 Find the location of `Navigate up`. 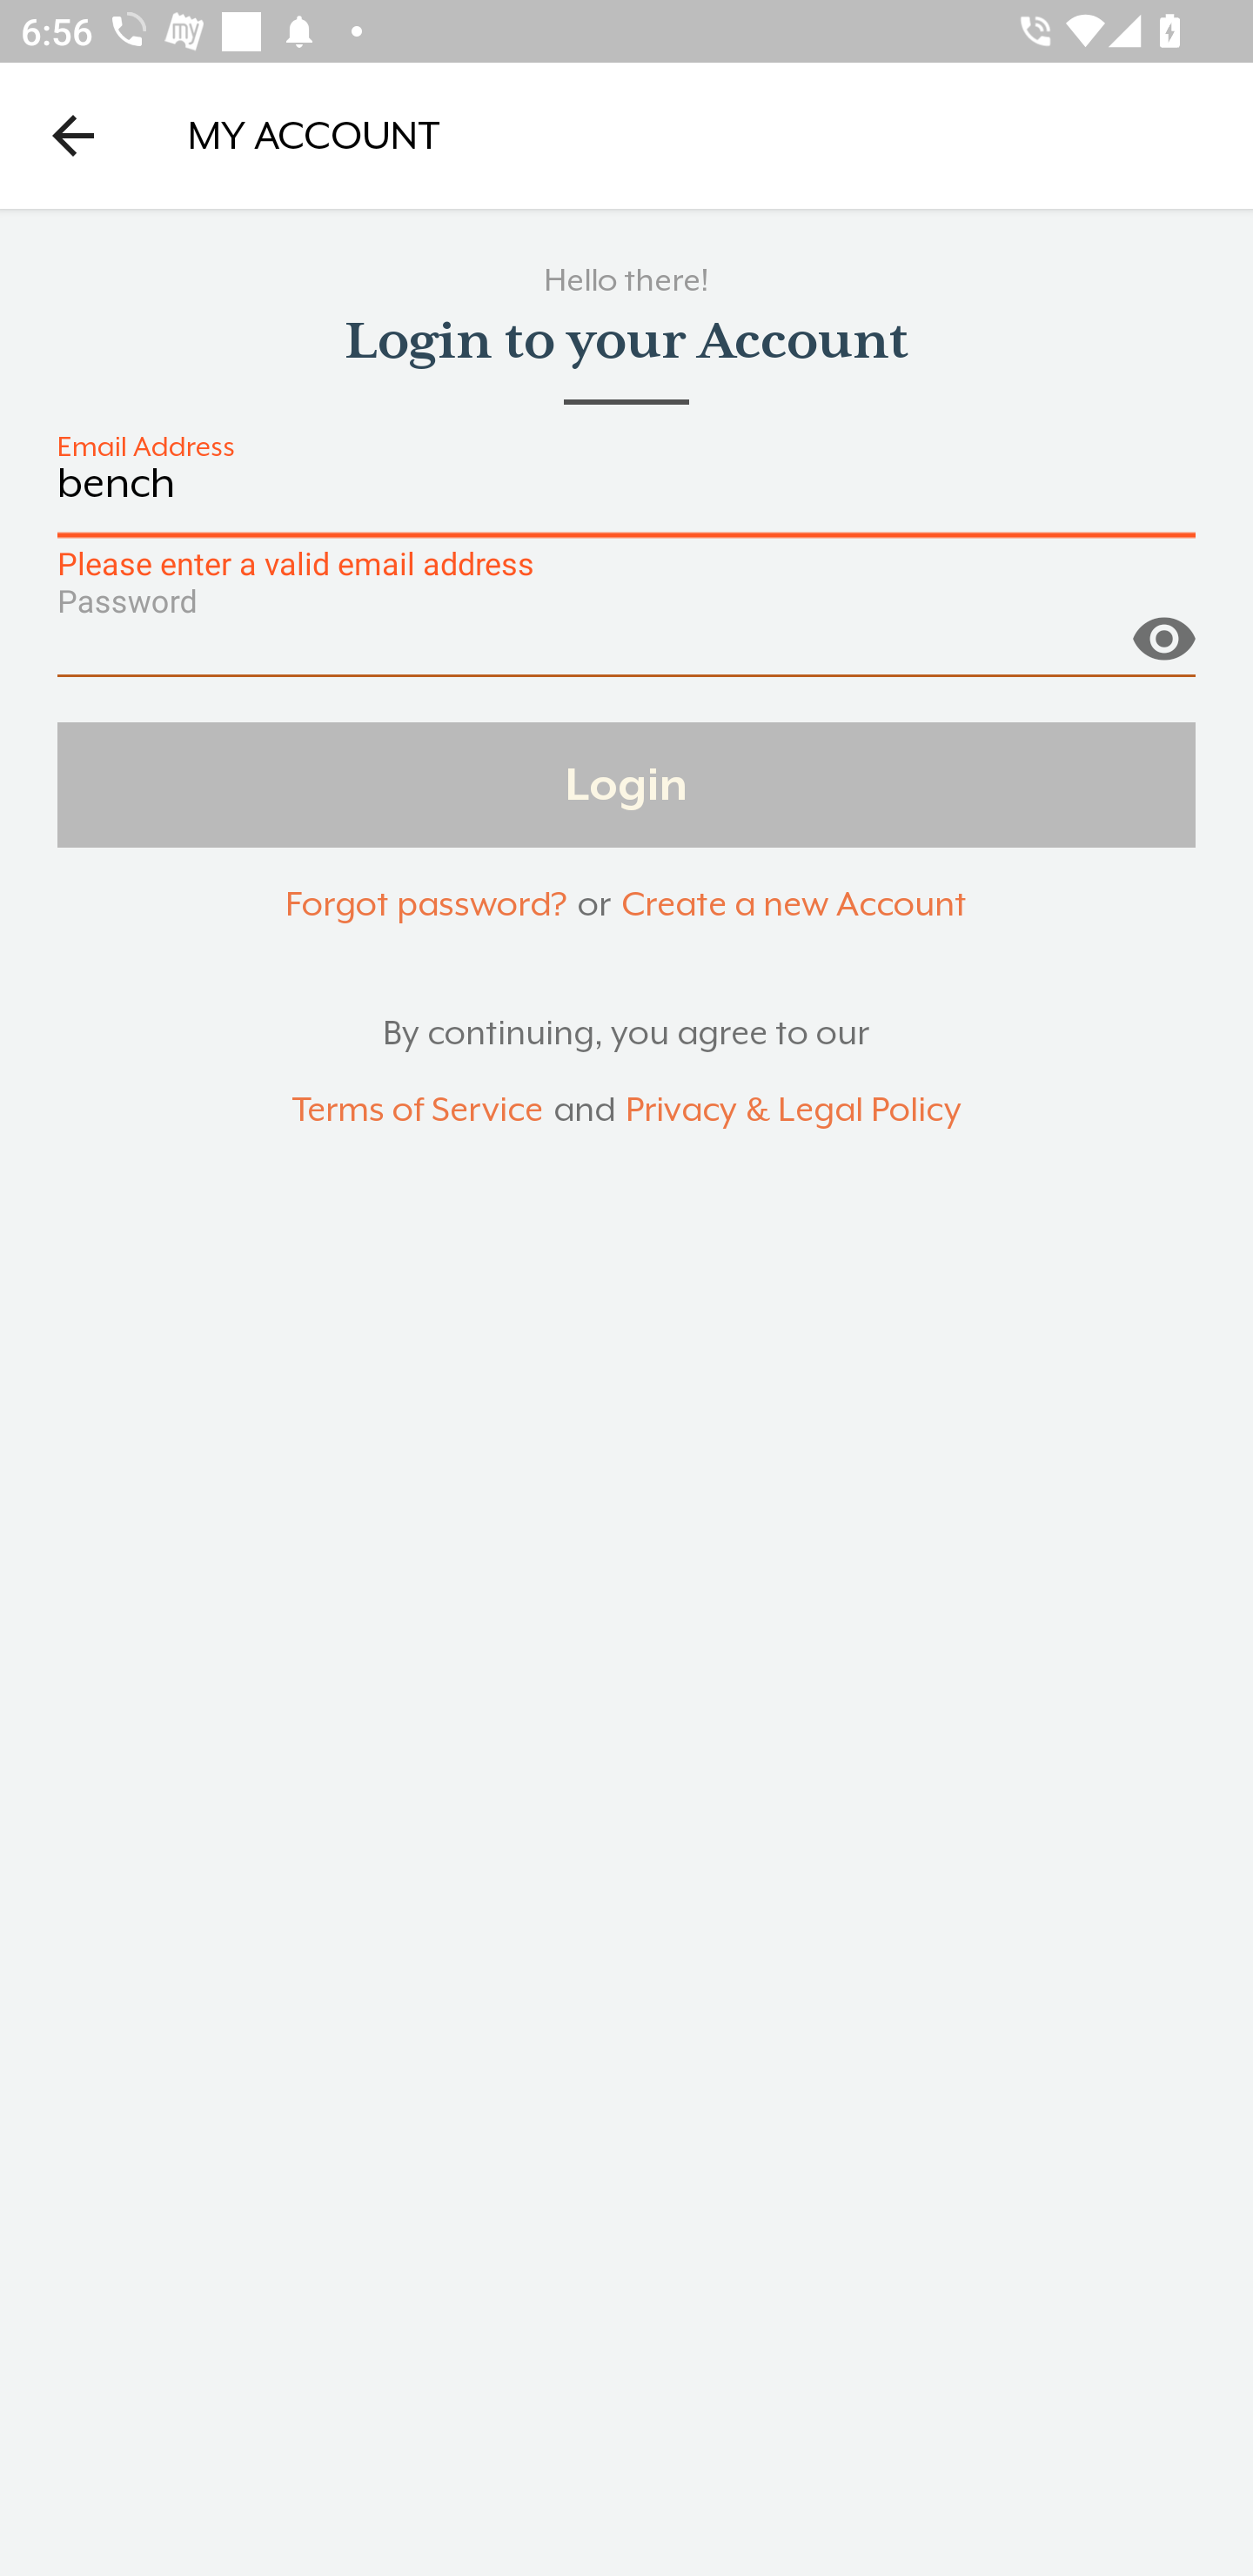

Navigate up is located at coordinates (73, 135).